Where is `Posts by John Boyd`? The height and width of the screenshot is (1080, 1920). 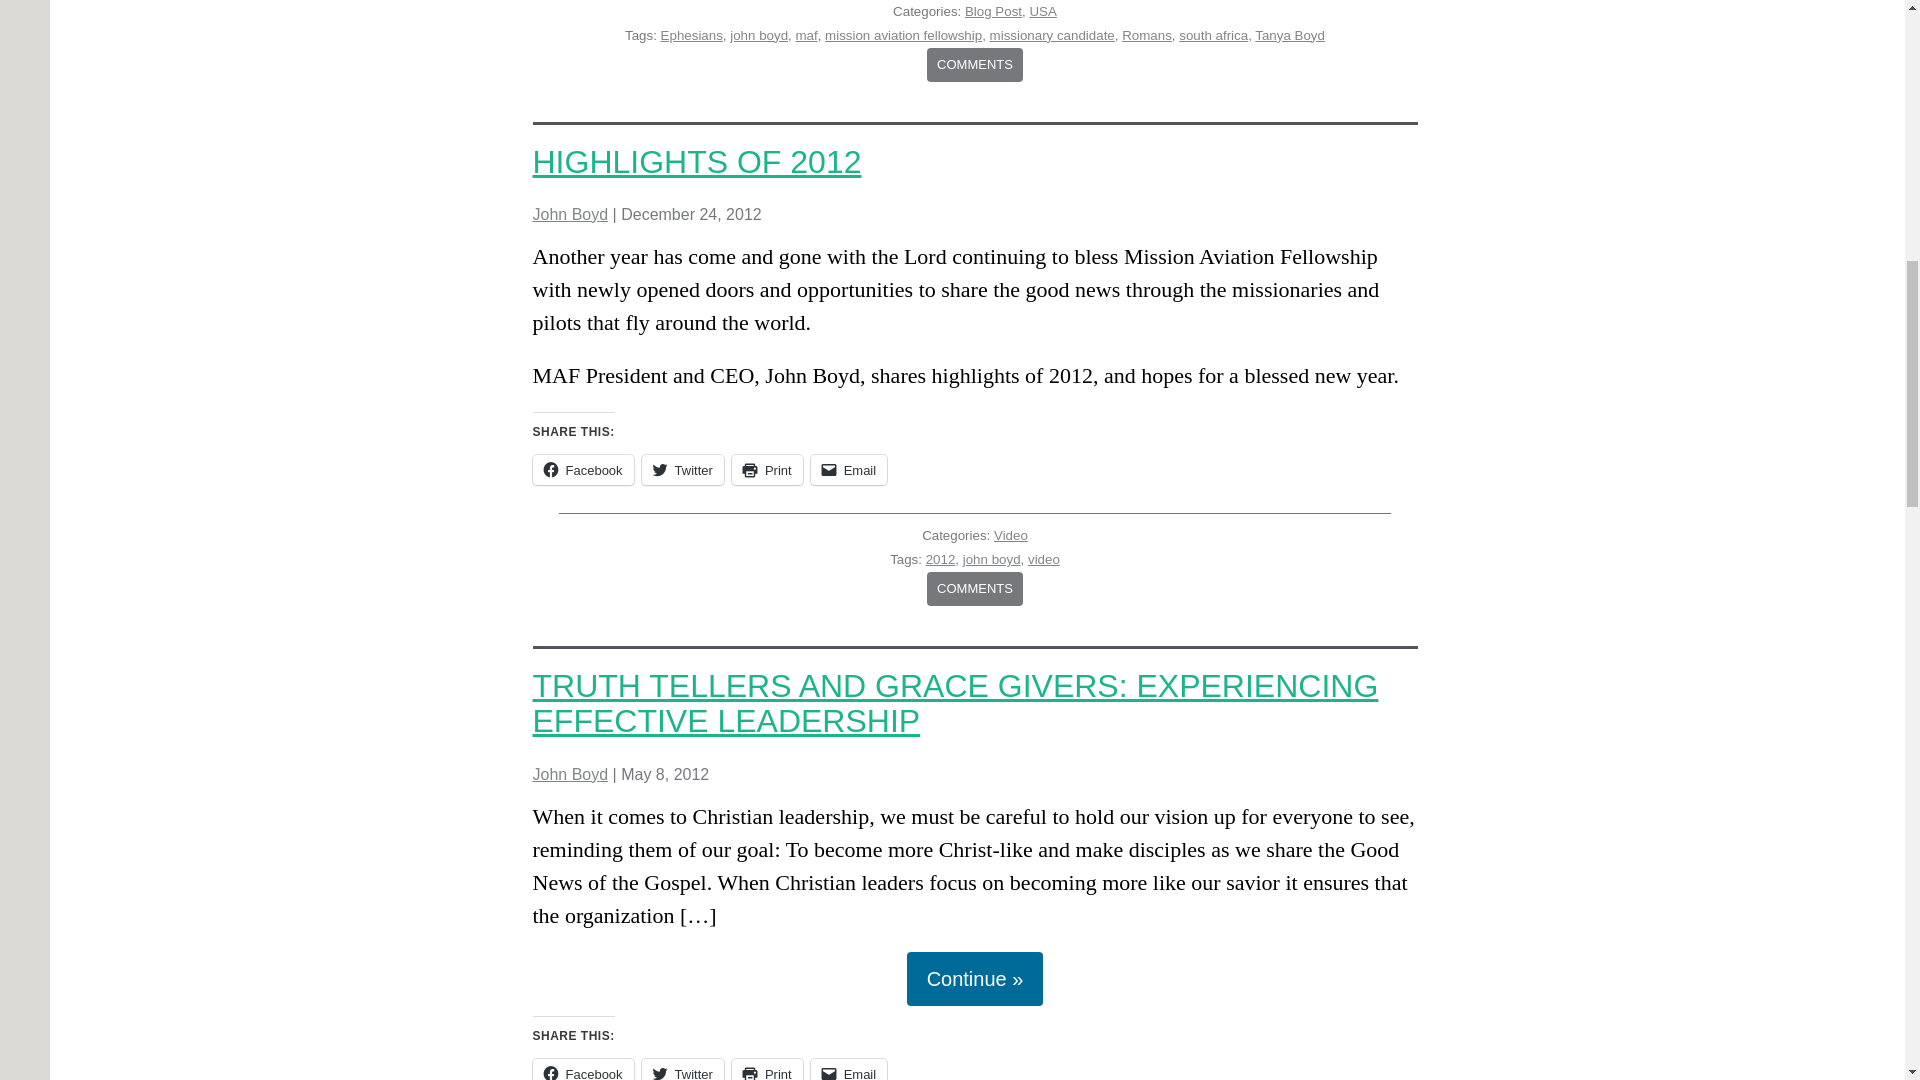 Posts by John Boyd is located at coordinates (570, 774).